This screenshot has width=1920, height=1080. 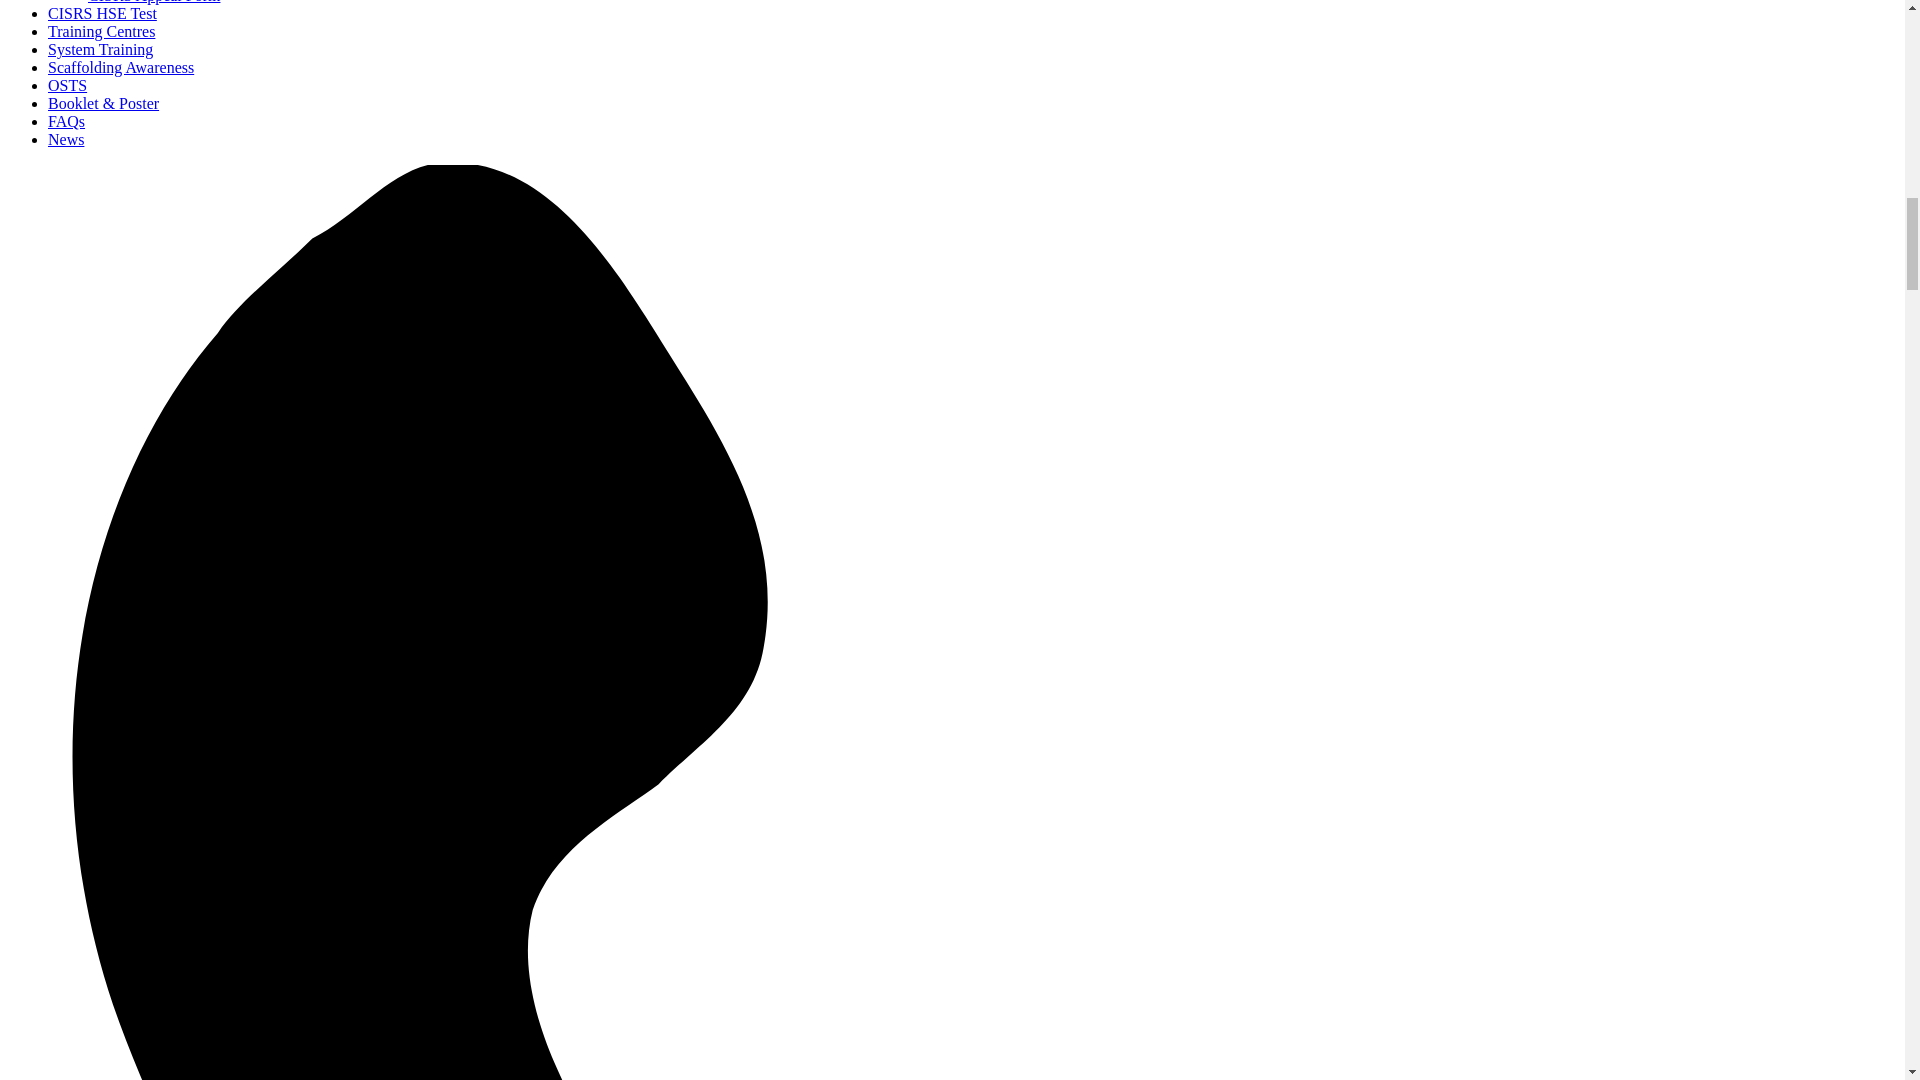 What do you see at coordinates (102, 30) in the screenshot?
I see `Training Centres` at bounding box center [102, 30].